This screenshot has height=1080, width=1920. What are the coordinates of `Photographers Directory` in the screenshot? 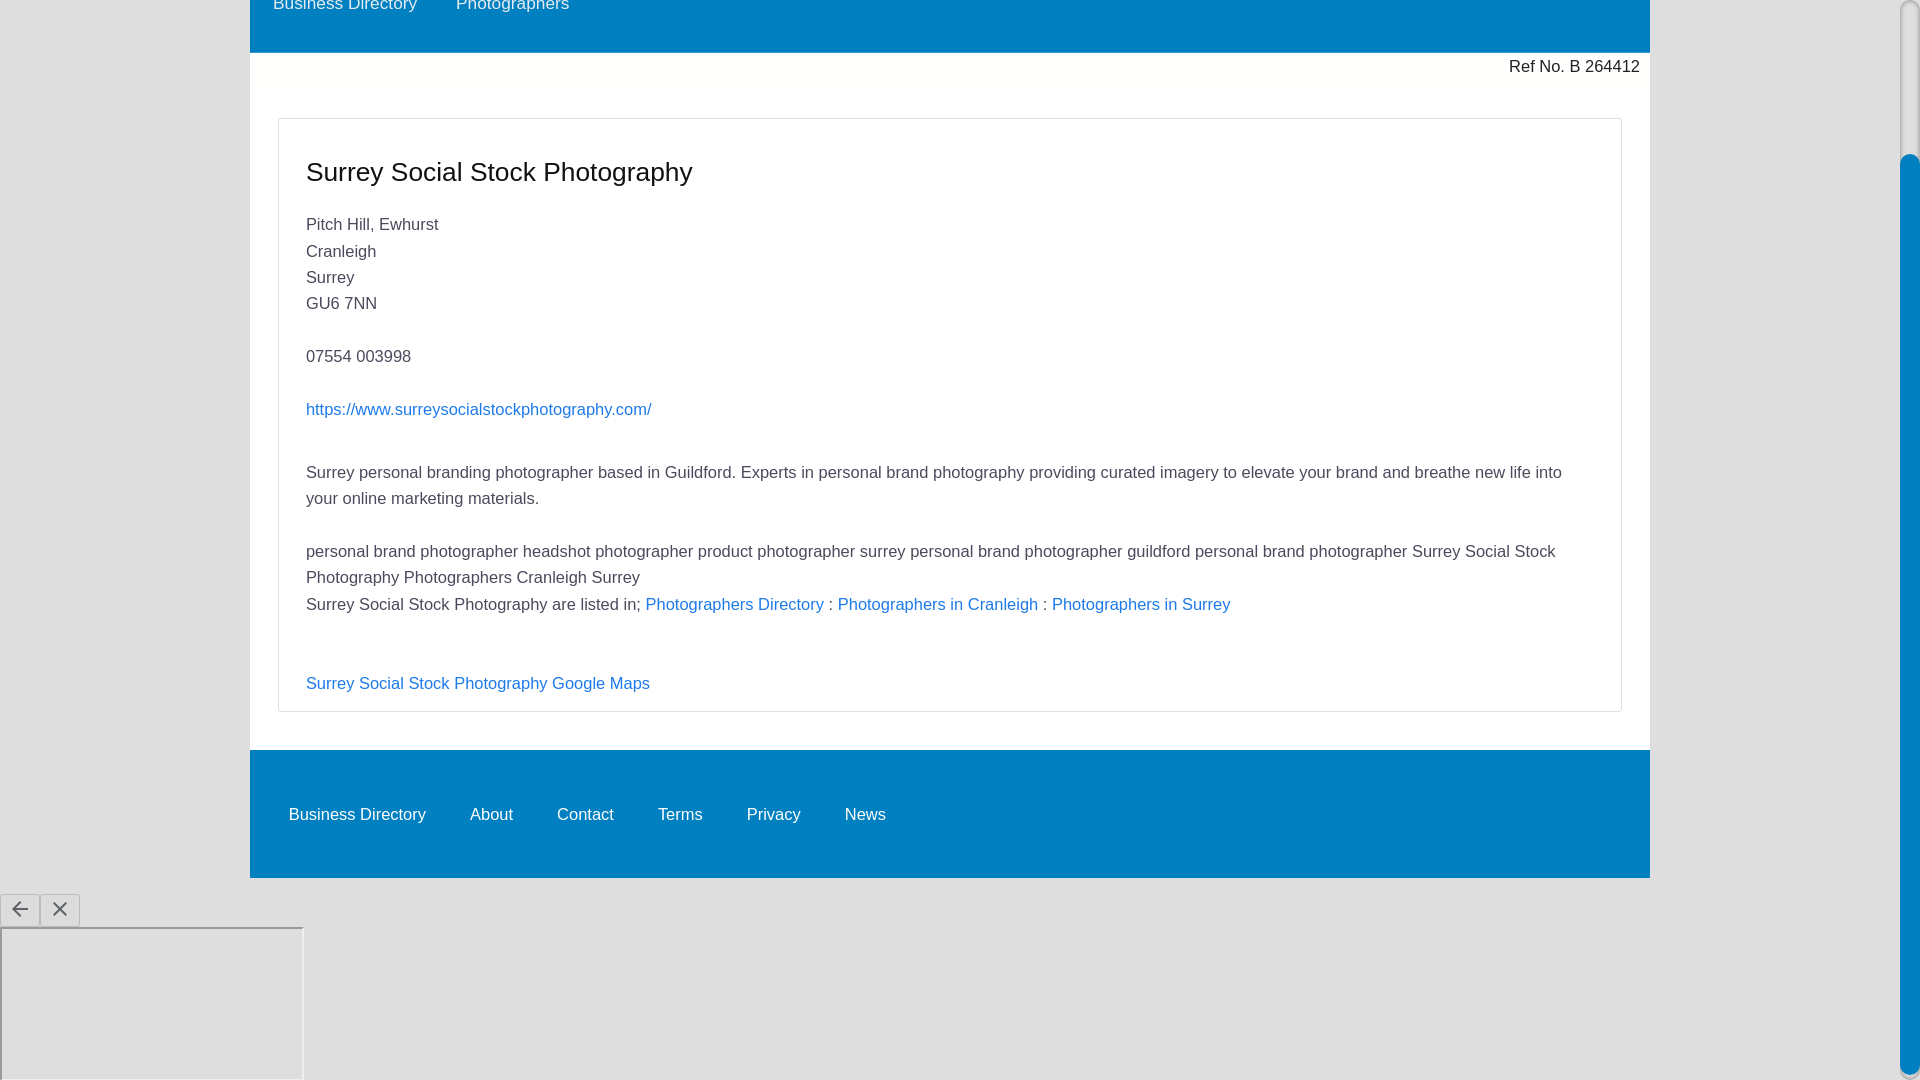 It's located at (735, 604).